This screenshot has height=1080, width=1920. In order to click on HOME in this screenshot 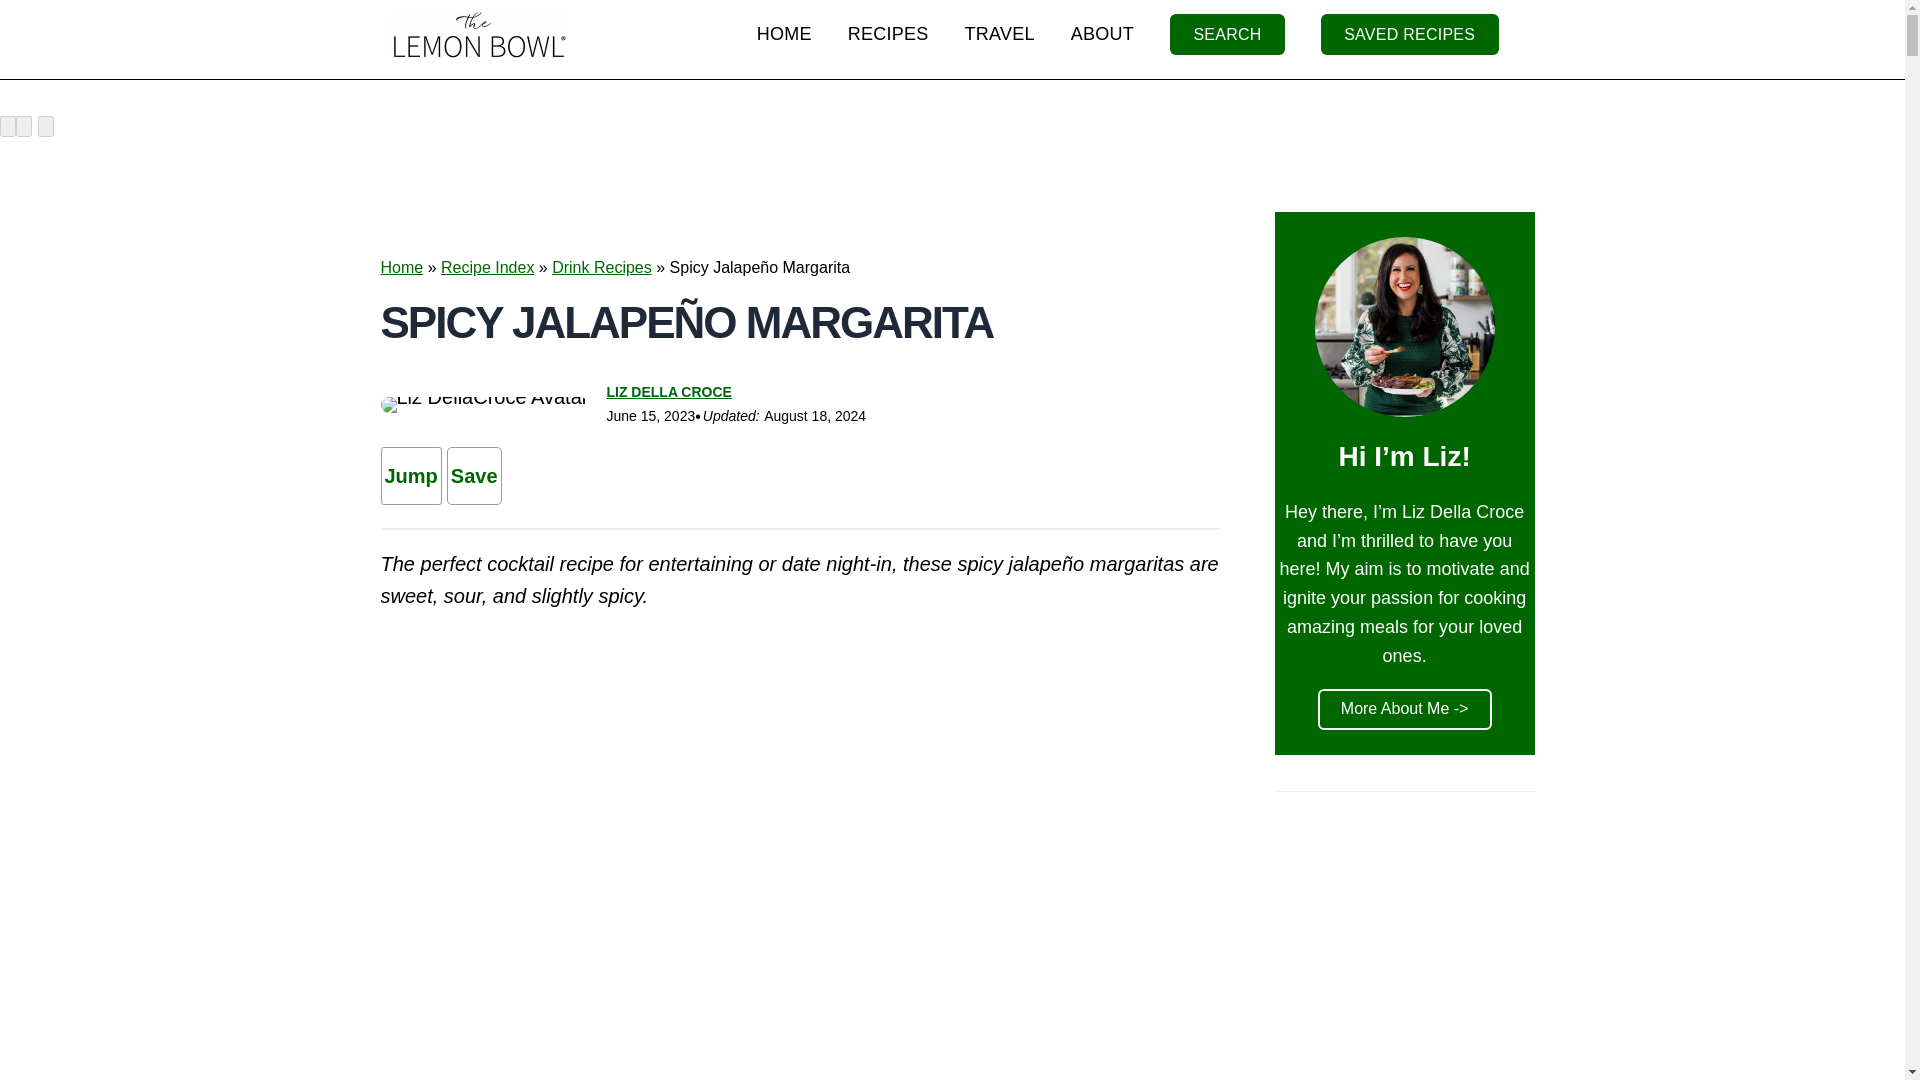, I will do `click(784, 34)`.